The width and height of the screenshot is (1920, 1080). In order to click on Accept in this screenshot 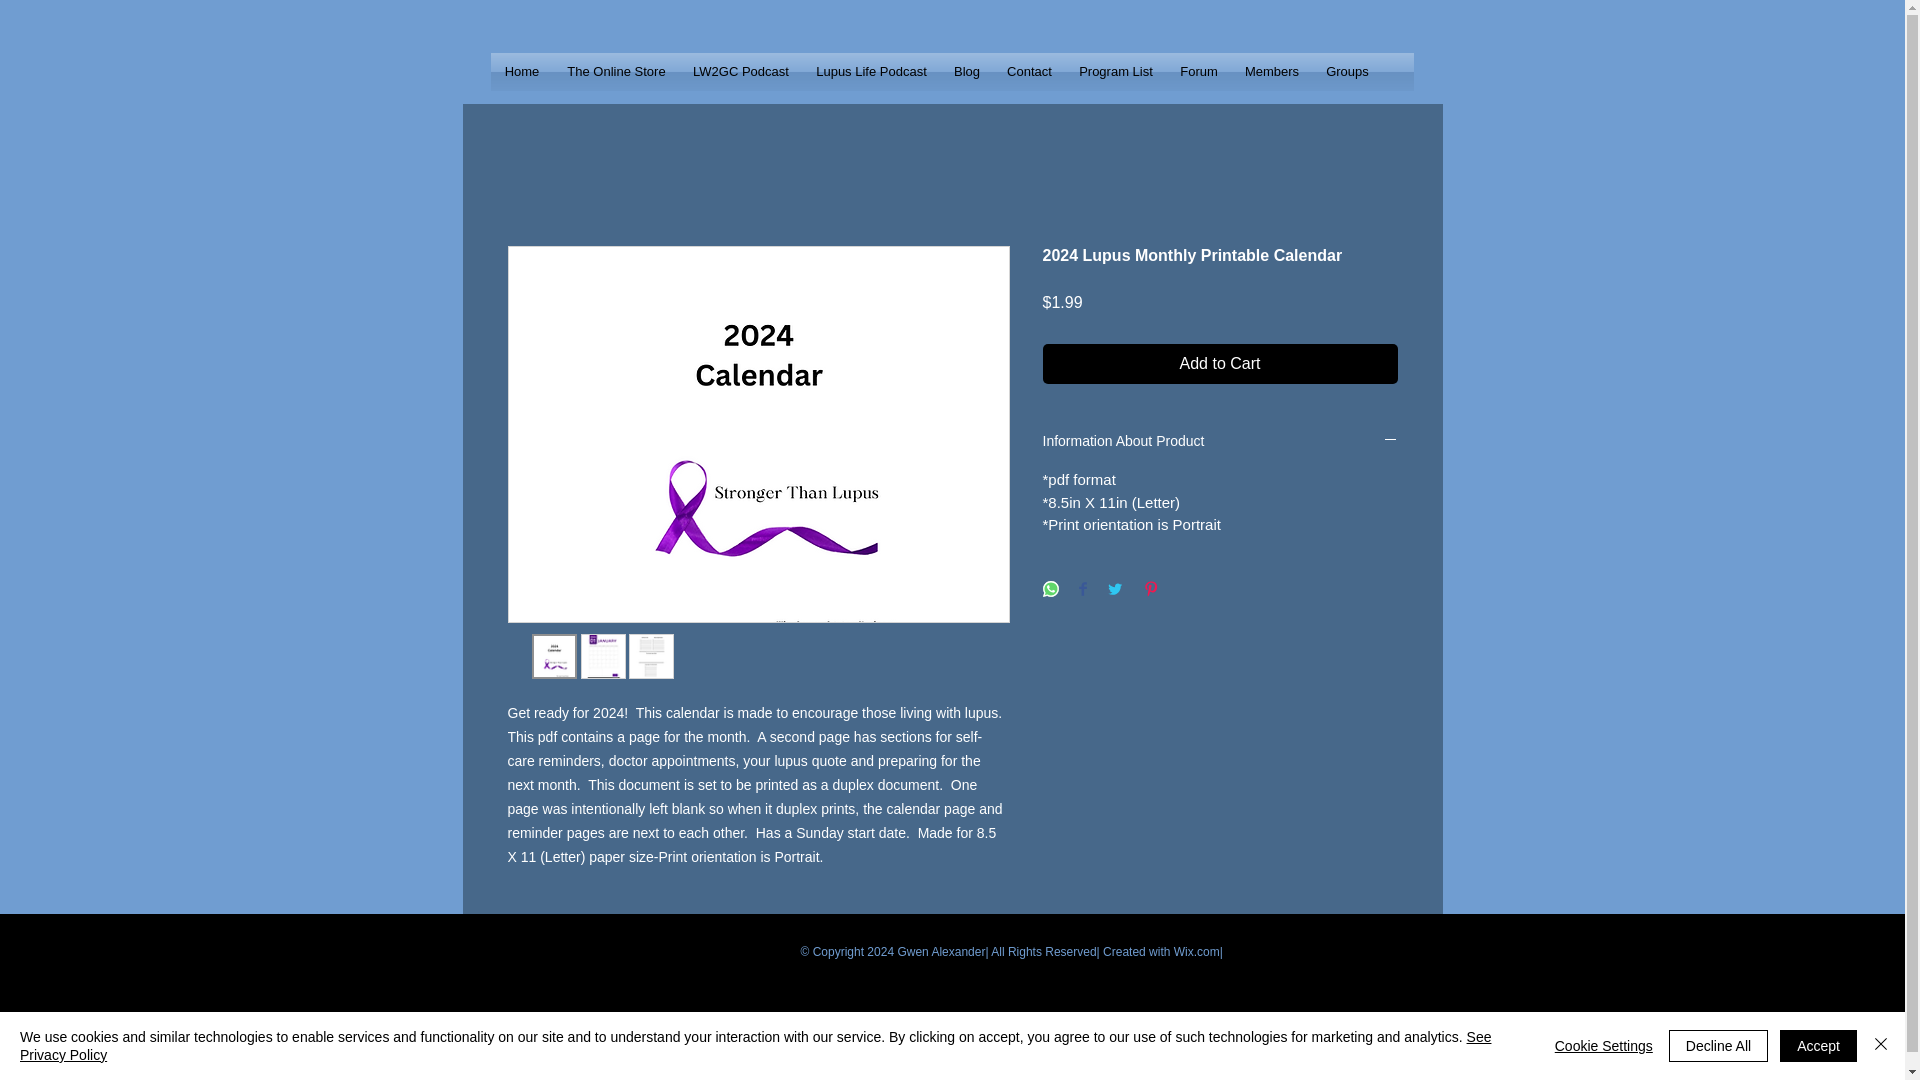, I will do `click(1818, 1046)`.